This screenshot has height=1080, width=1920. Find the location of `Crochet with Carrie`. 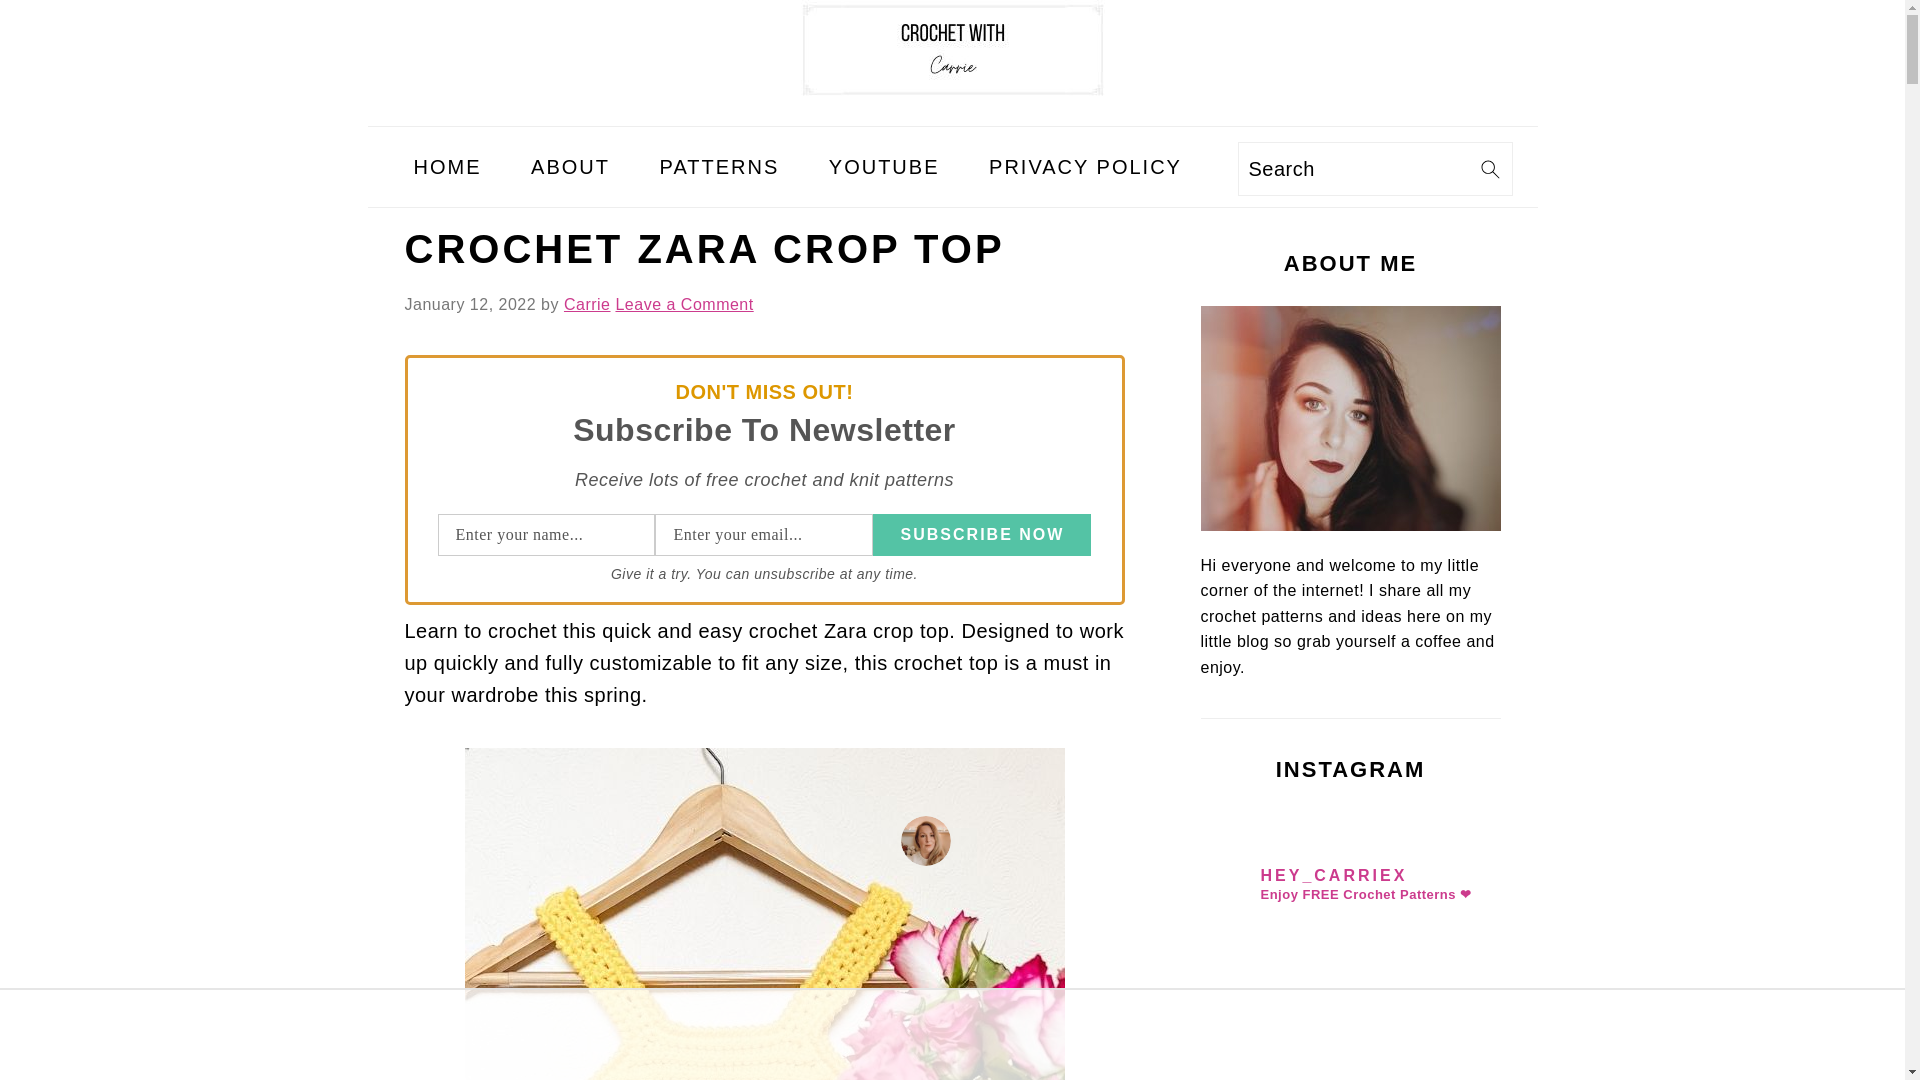

Crochet with Carrie is located at coordinates (951, 50).